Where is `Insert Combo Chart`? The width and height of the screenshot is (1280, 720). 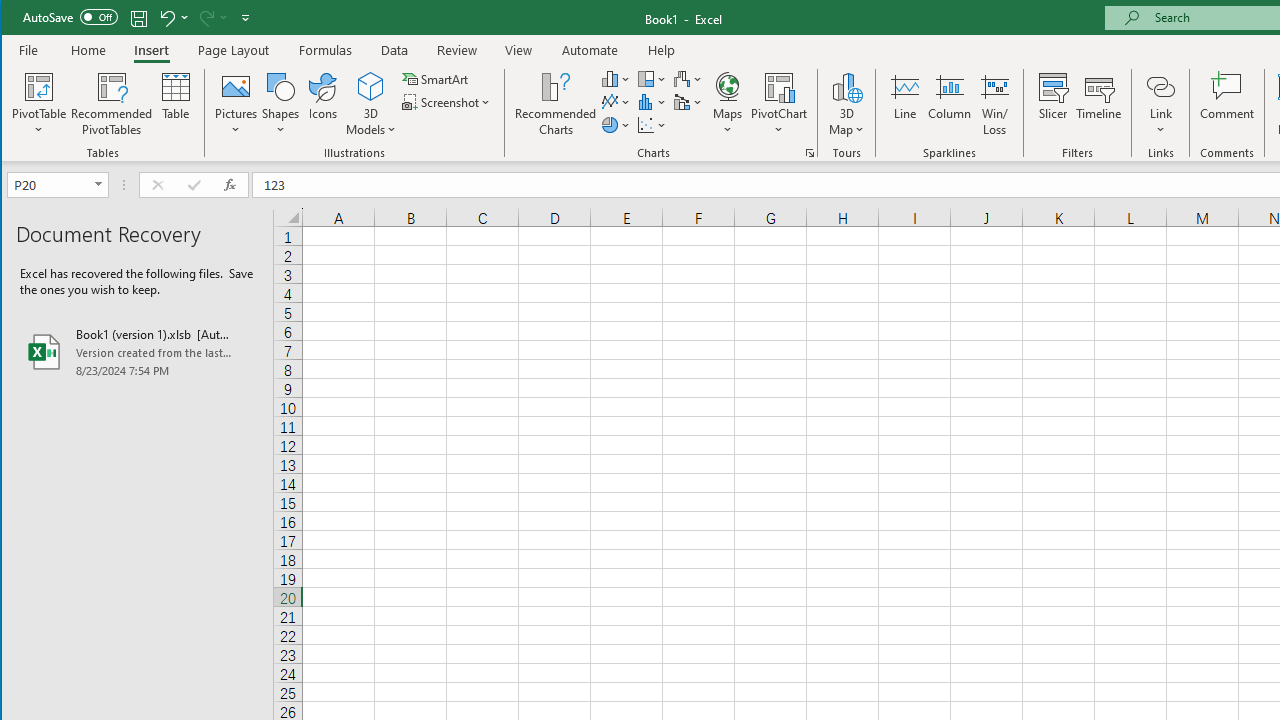 Insert Combo Chart is located at coordinates (688, 102).